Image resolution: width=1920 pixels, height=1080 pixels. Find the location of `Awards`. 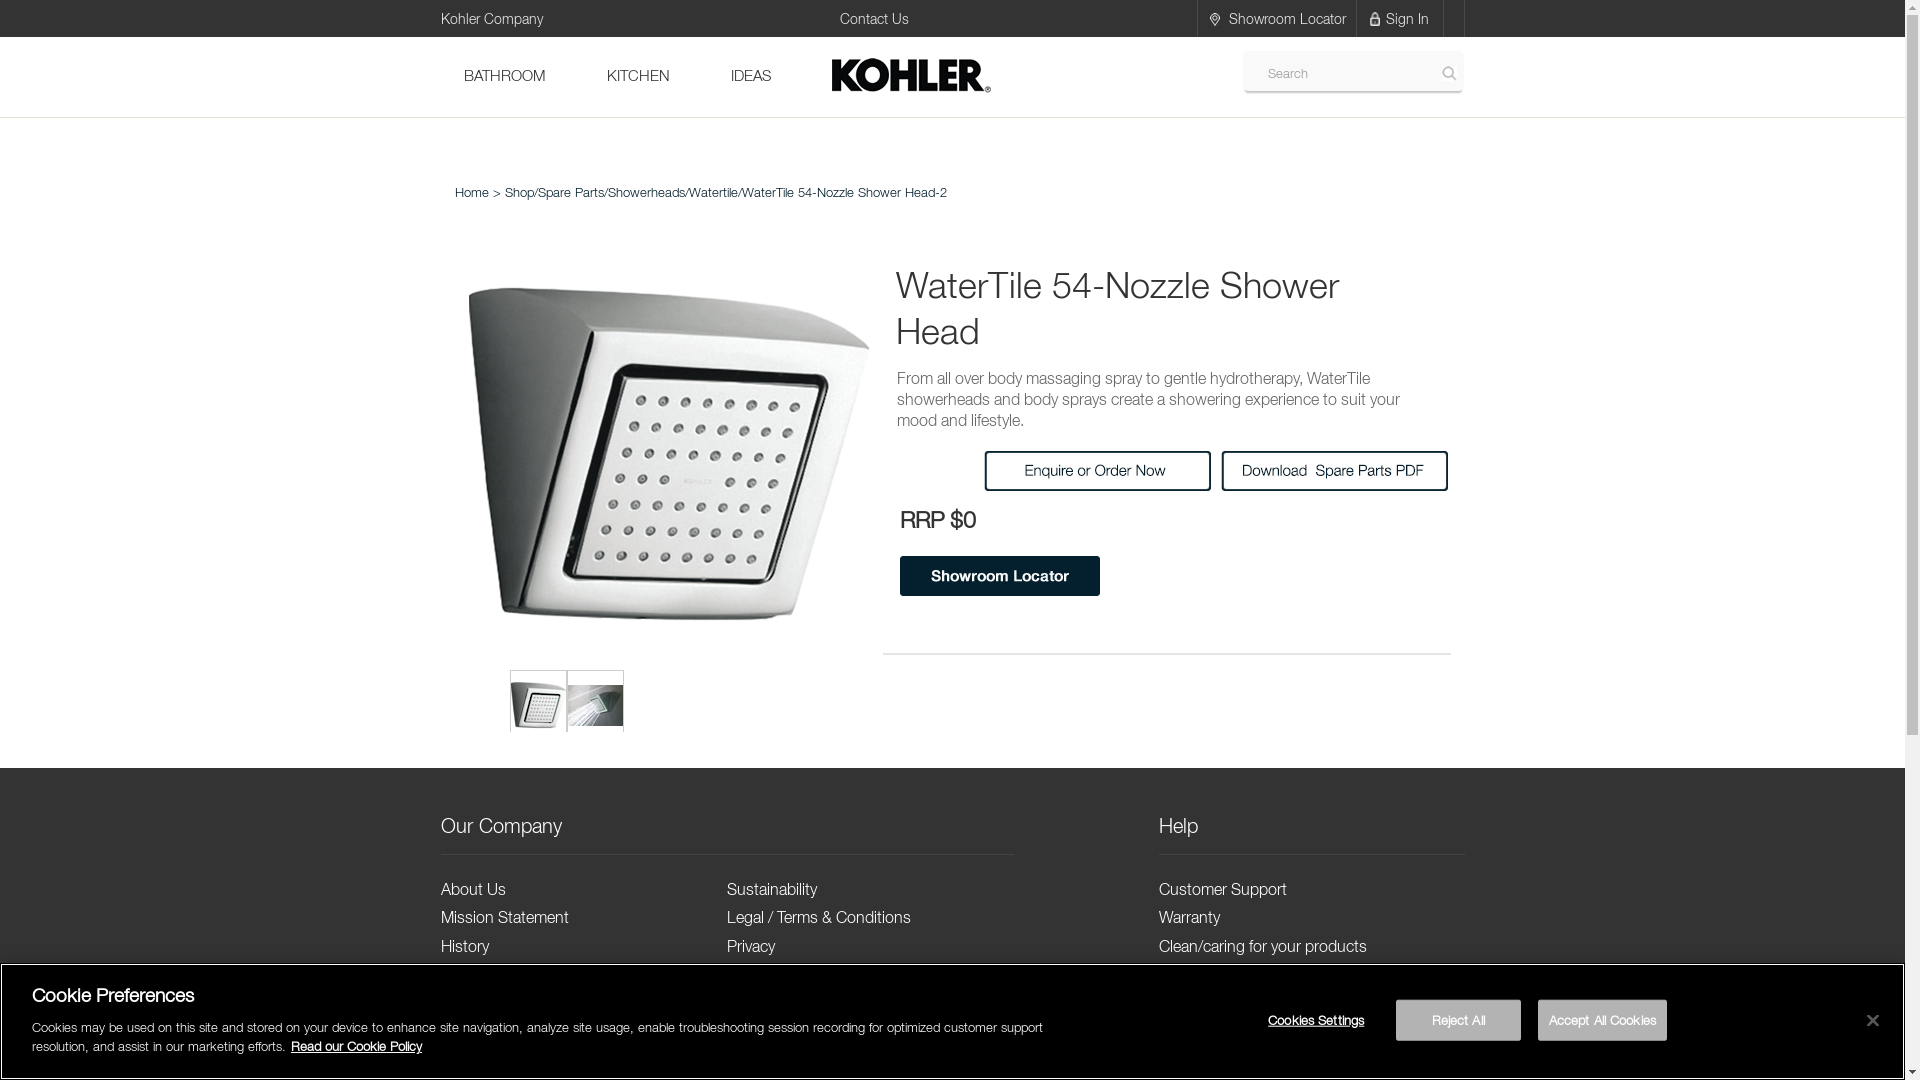

Awards is located at coordinates (466, 1004).